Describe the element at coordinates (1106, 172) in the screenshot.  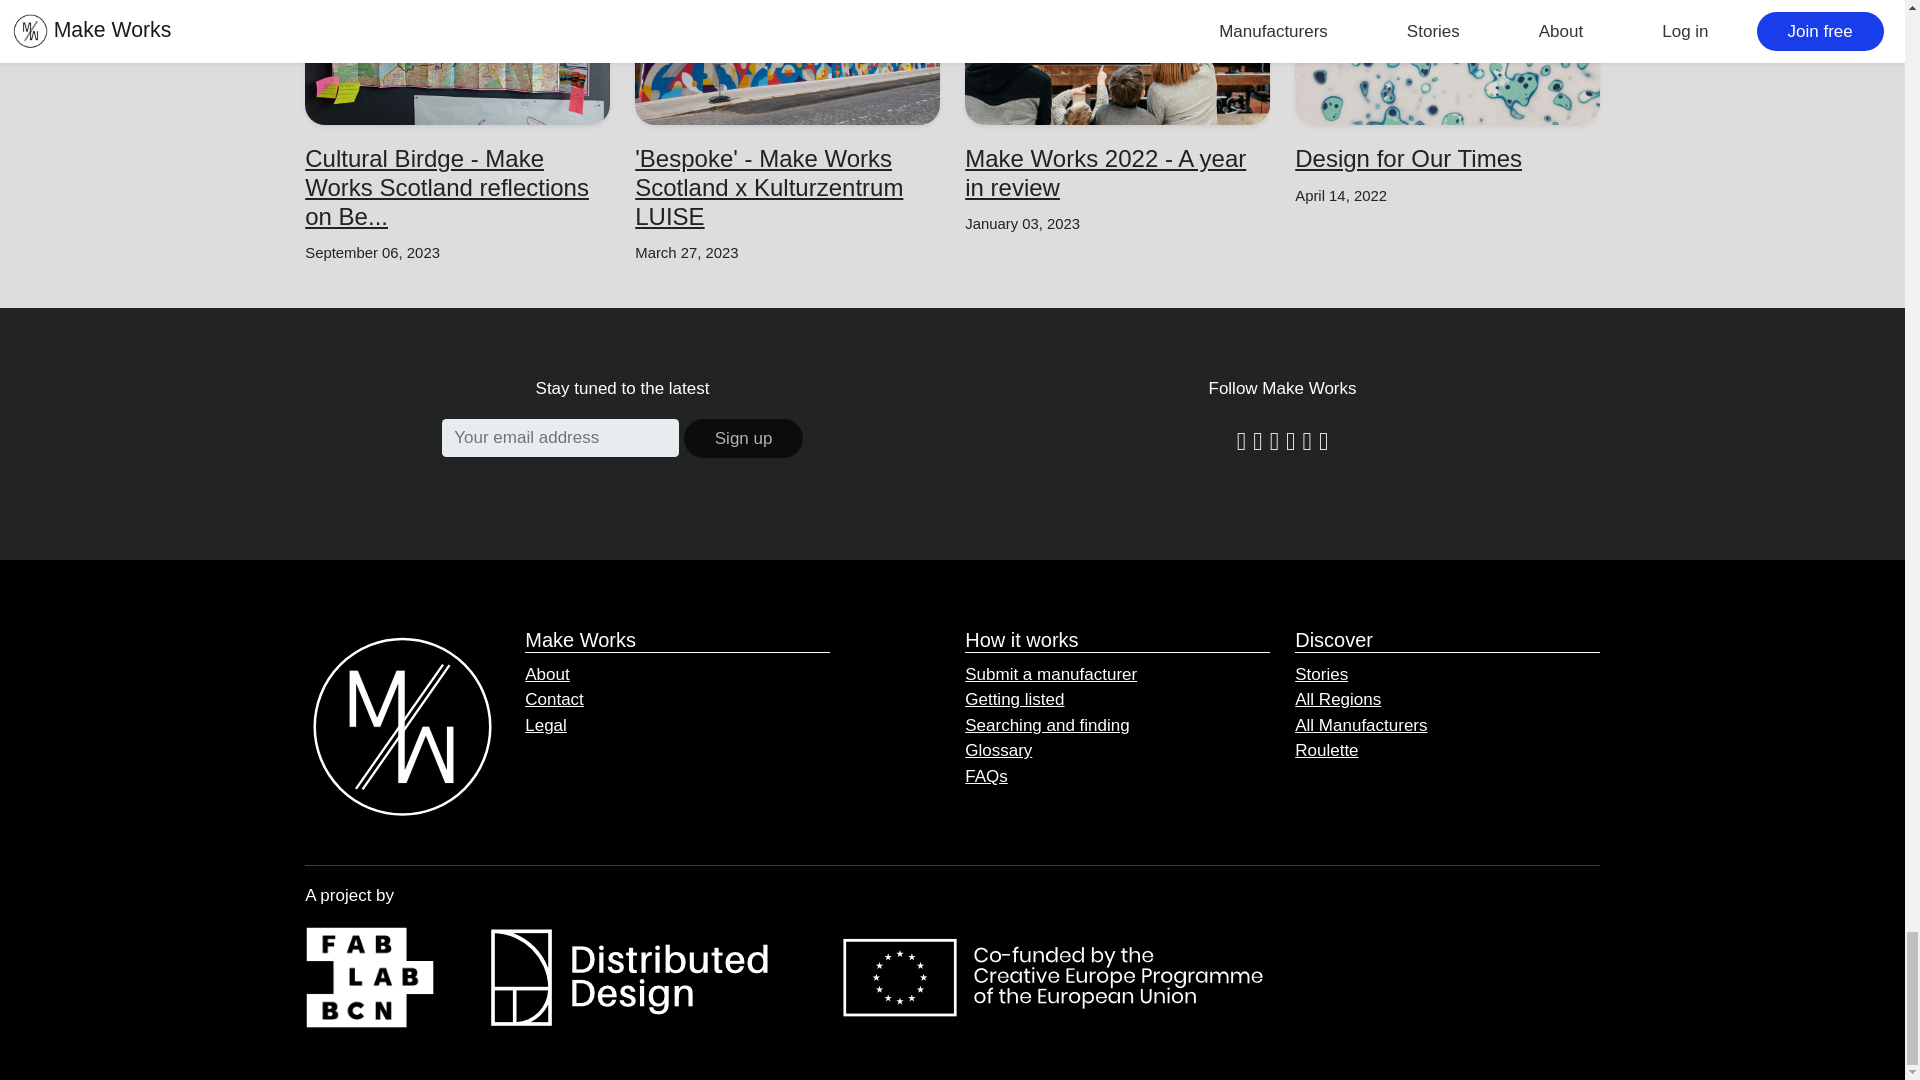
I see `Make Works 2022 - A year in review` at that location.